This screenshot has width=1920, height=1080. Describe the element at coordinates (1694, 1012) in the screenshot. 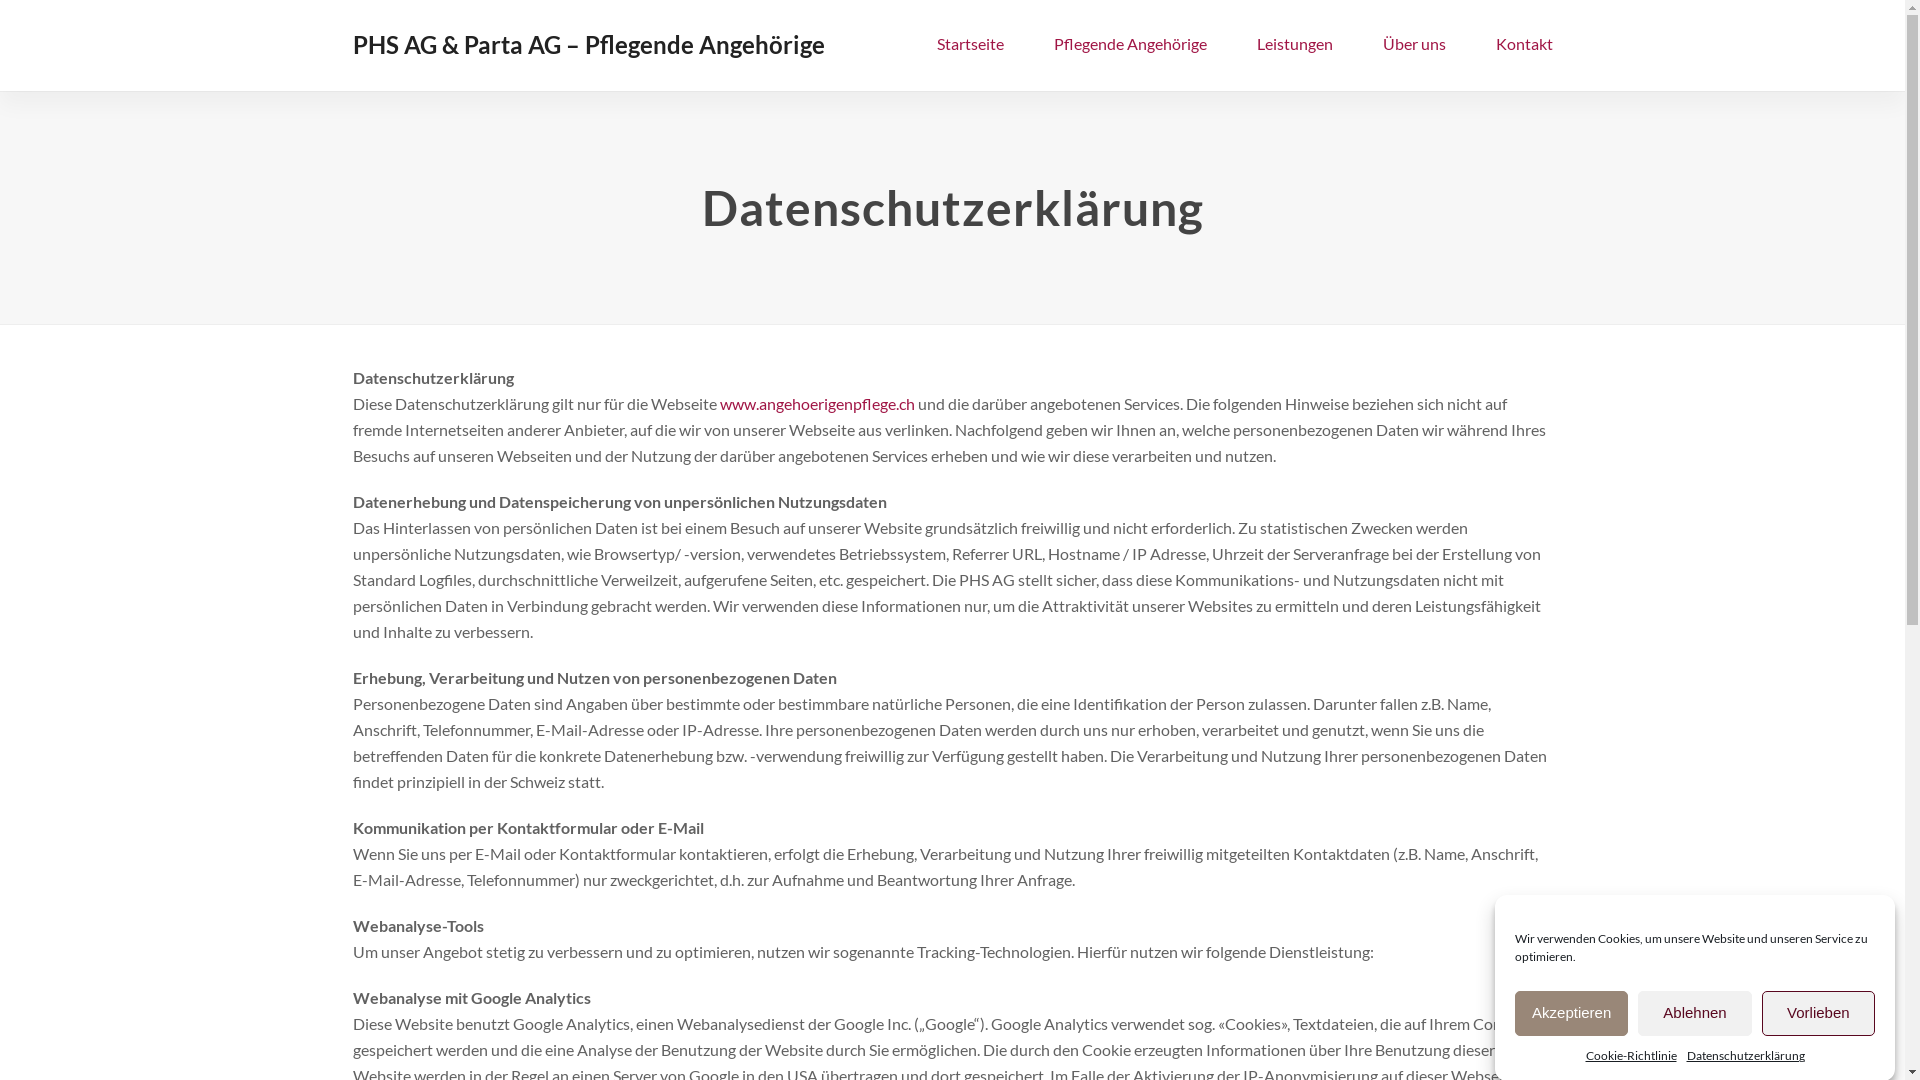

I see `Ablehnen` at that location.